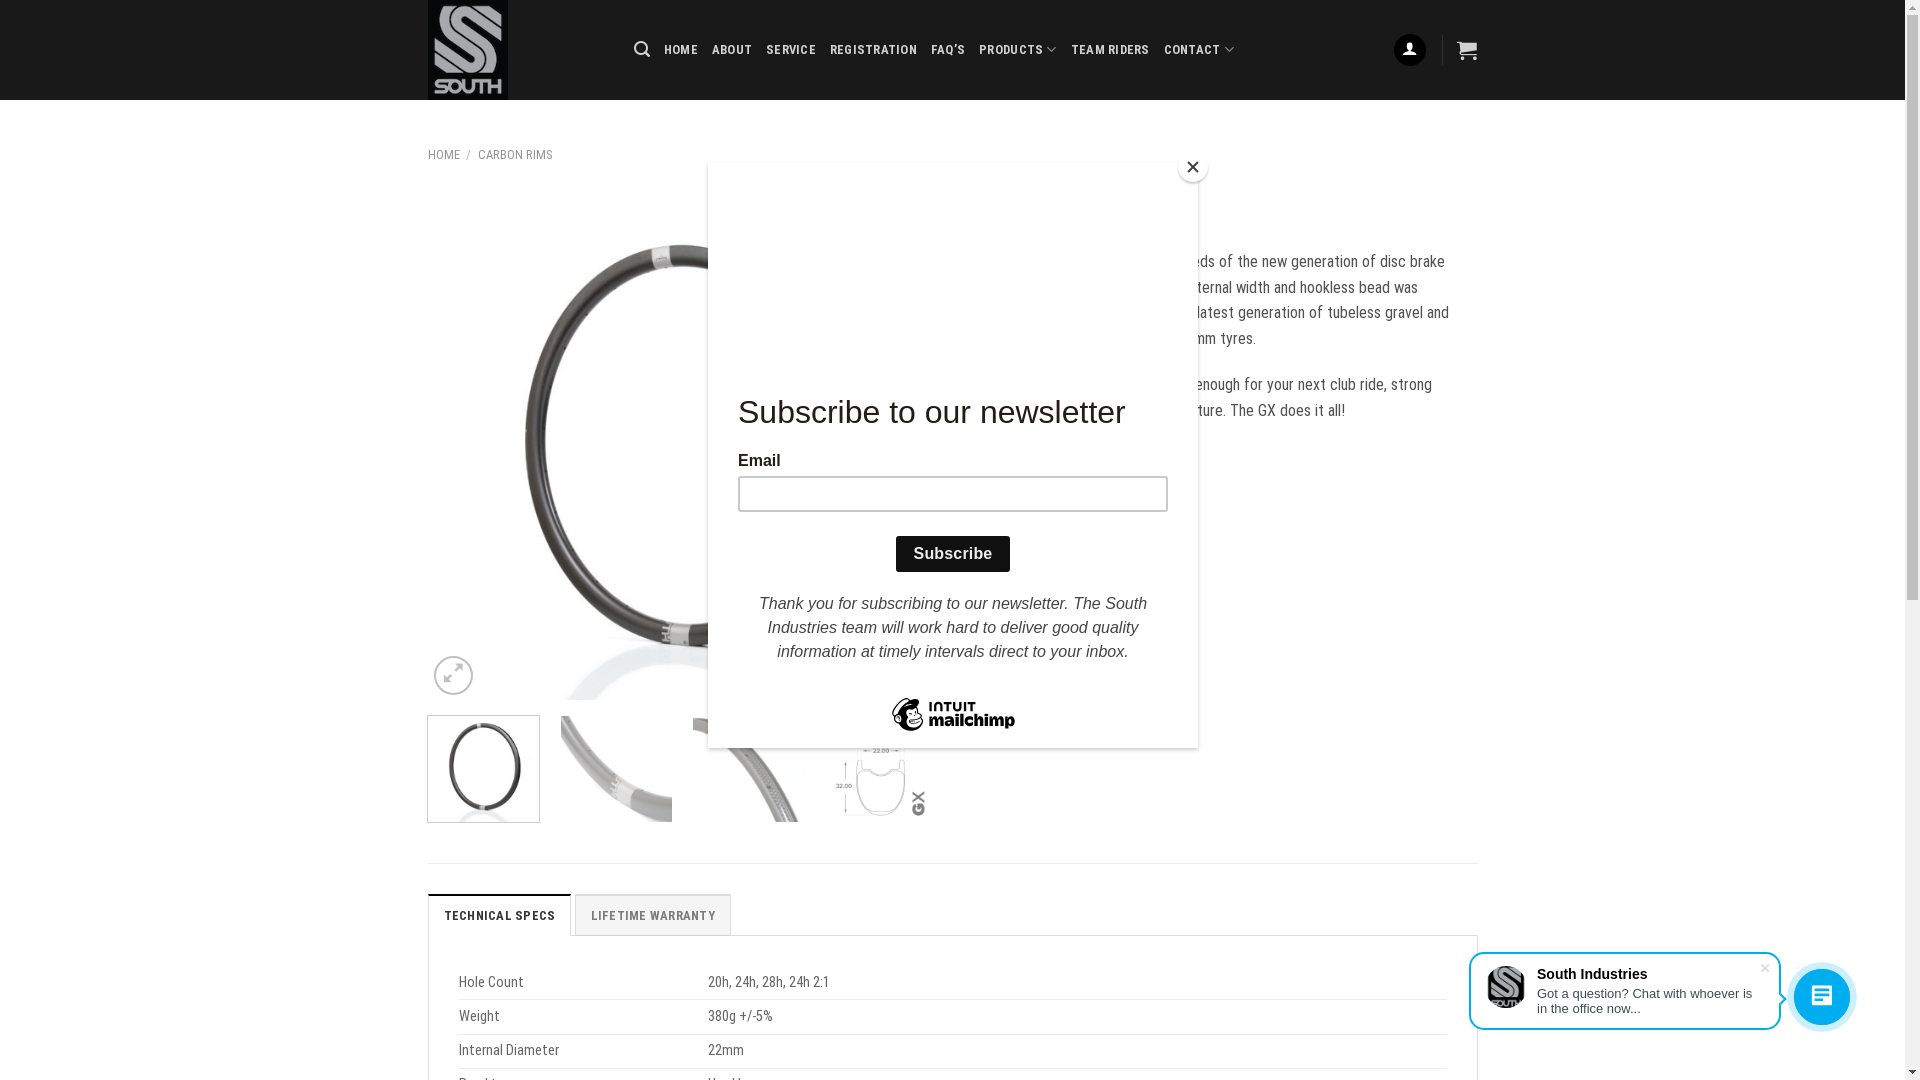 The image size is (1920, 1080). I want to click on REGISTRATION, so click(874, 50).